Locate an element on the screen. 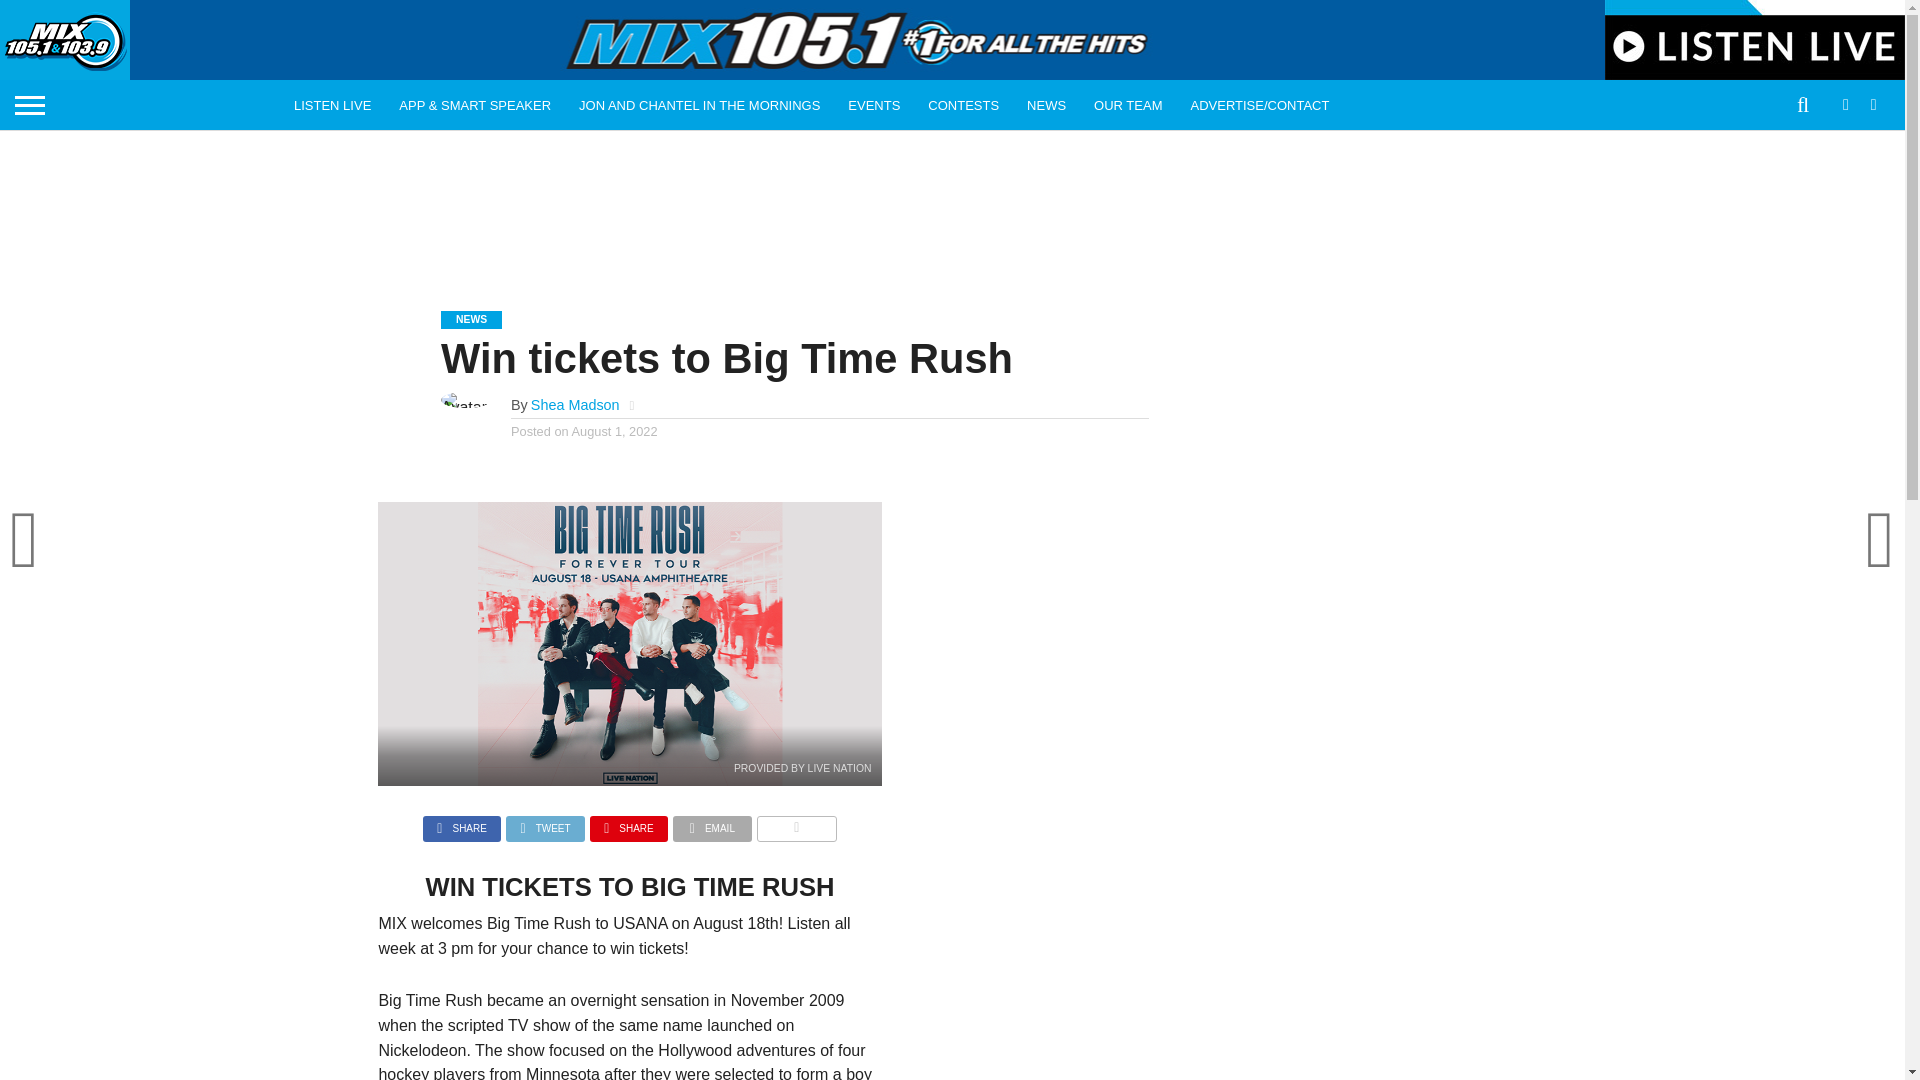 The width and height of the screenshot is (1920, 1080). JON AND CHANTEL IN THE MORNINGS is located at coordinates (698, 104).